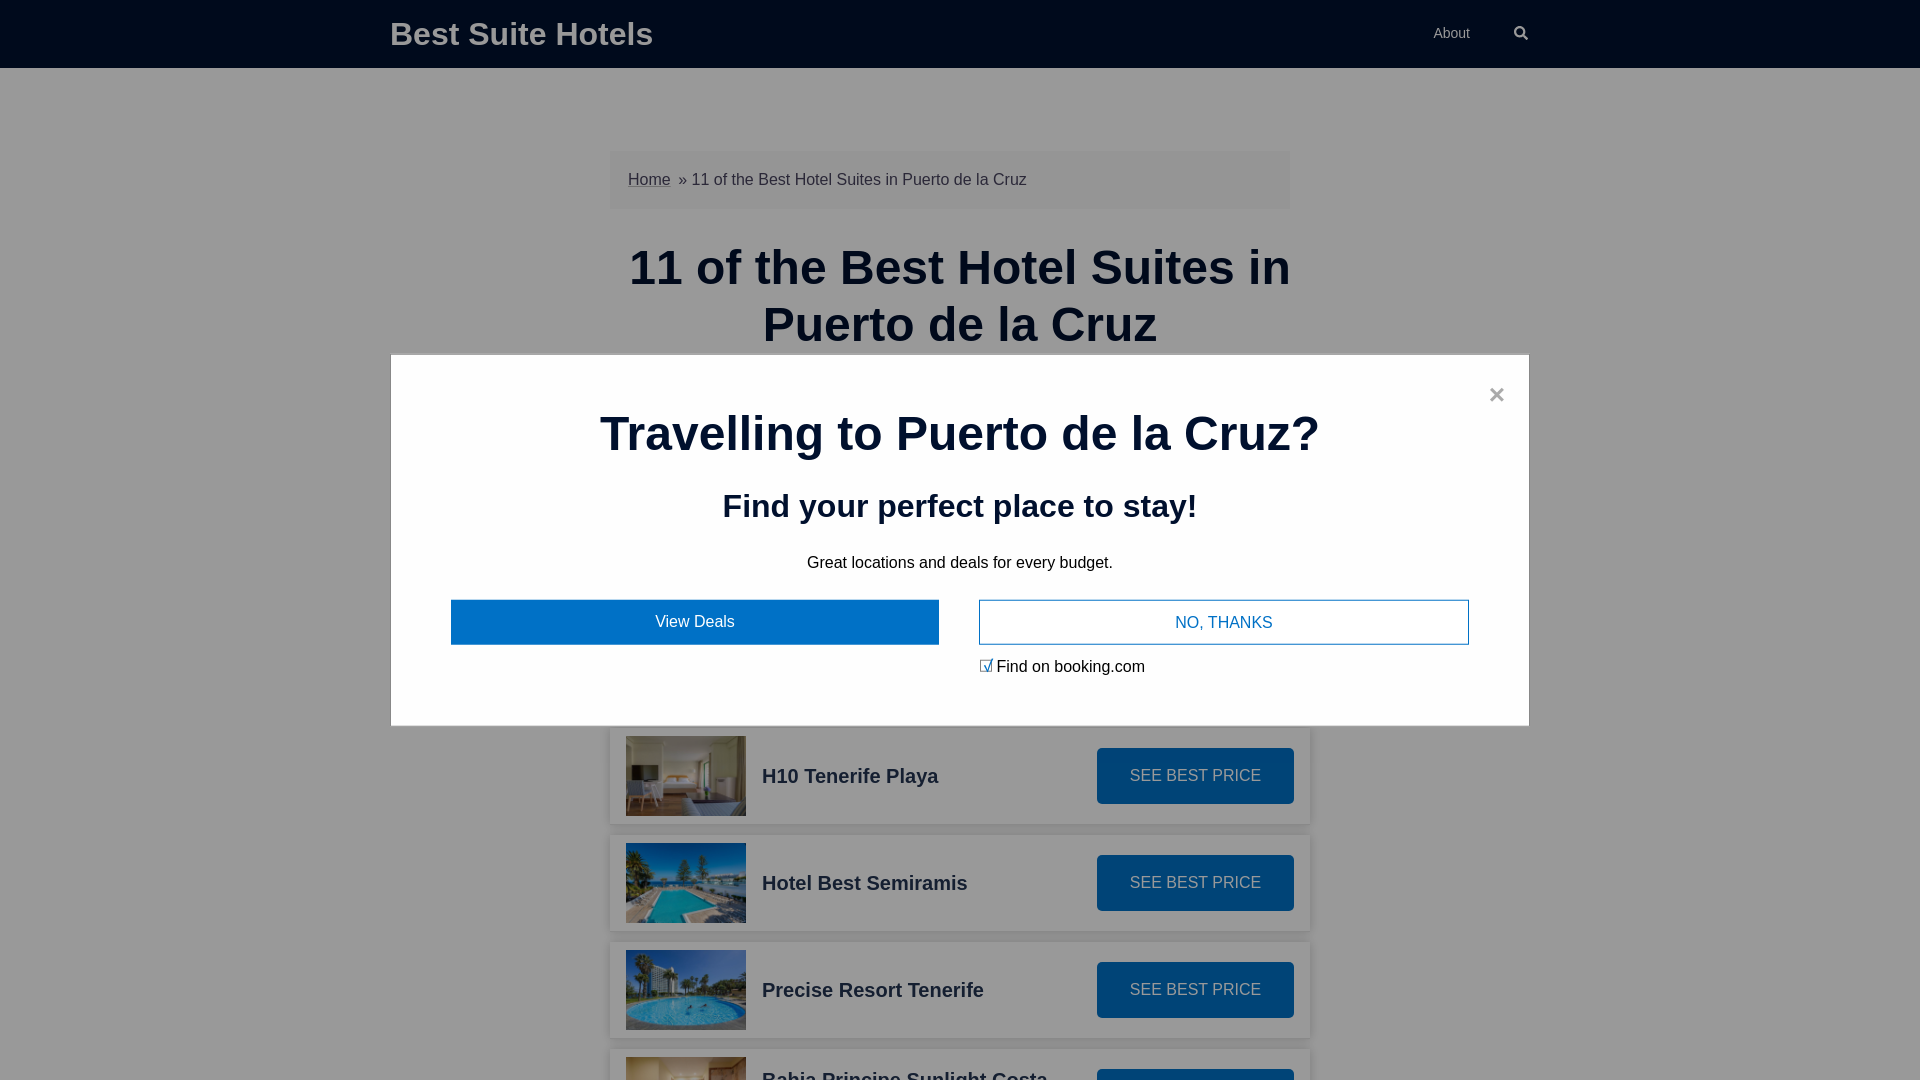 This screenshot has height=1080, width=1920. What do you see at coordinates (892, 388) in the screenshot?
I see `DIANE WILLIAMS` at bounding box center [892, 388].